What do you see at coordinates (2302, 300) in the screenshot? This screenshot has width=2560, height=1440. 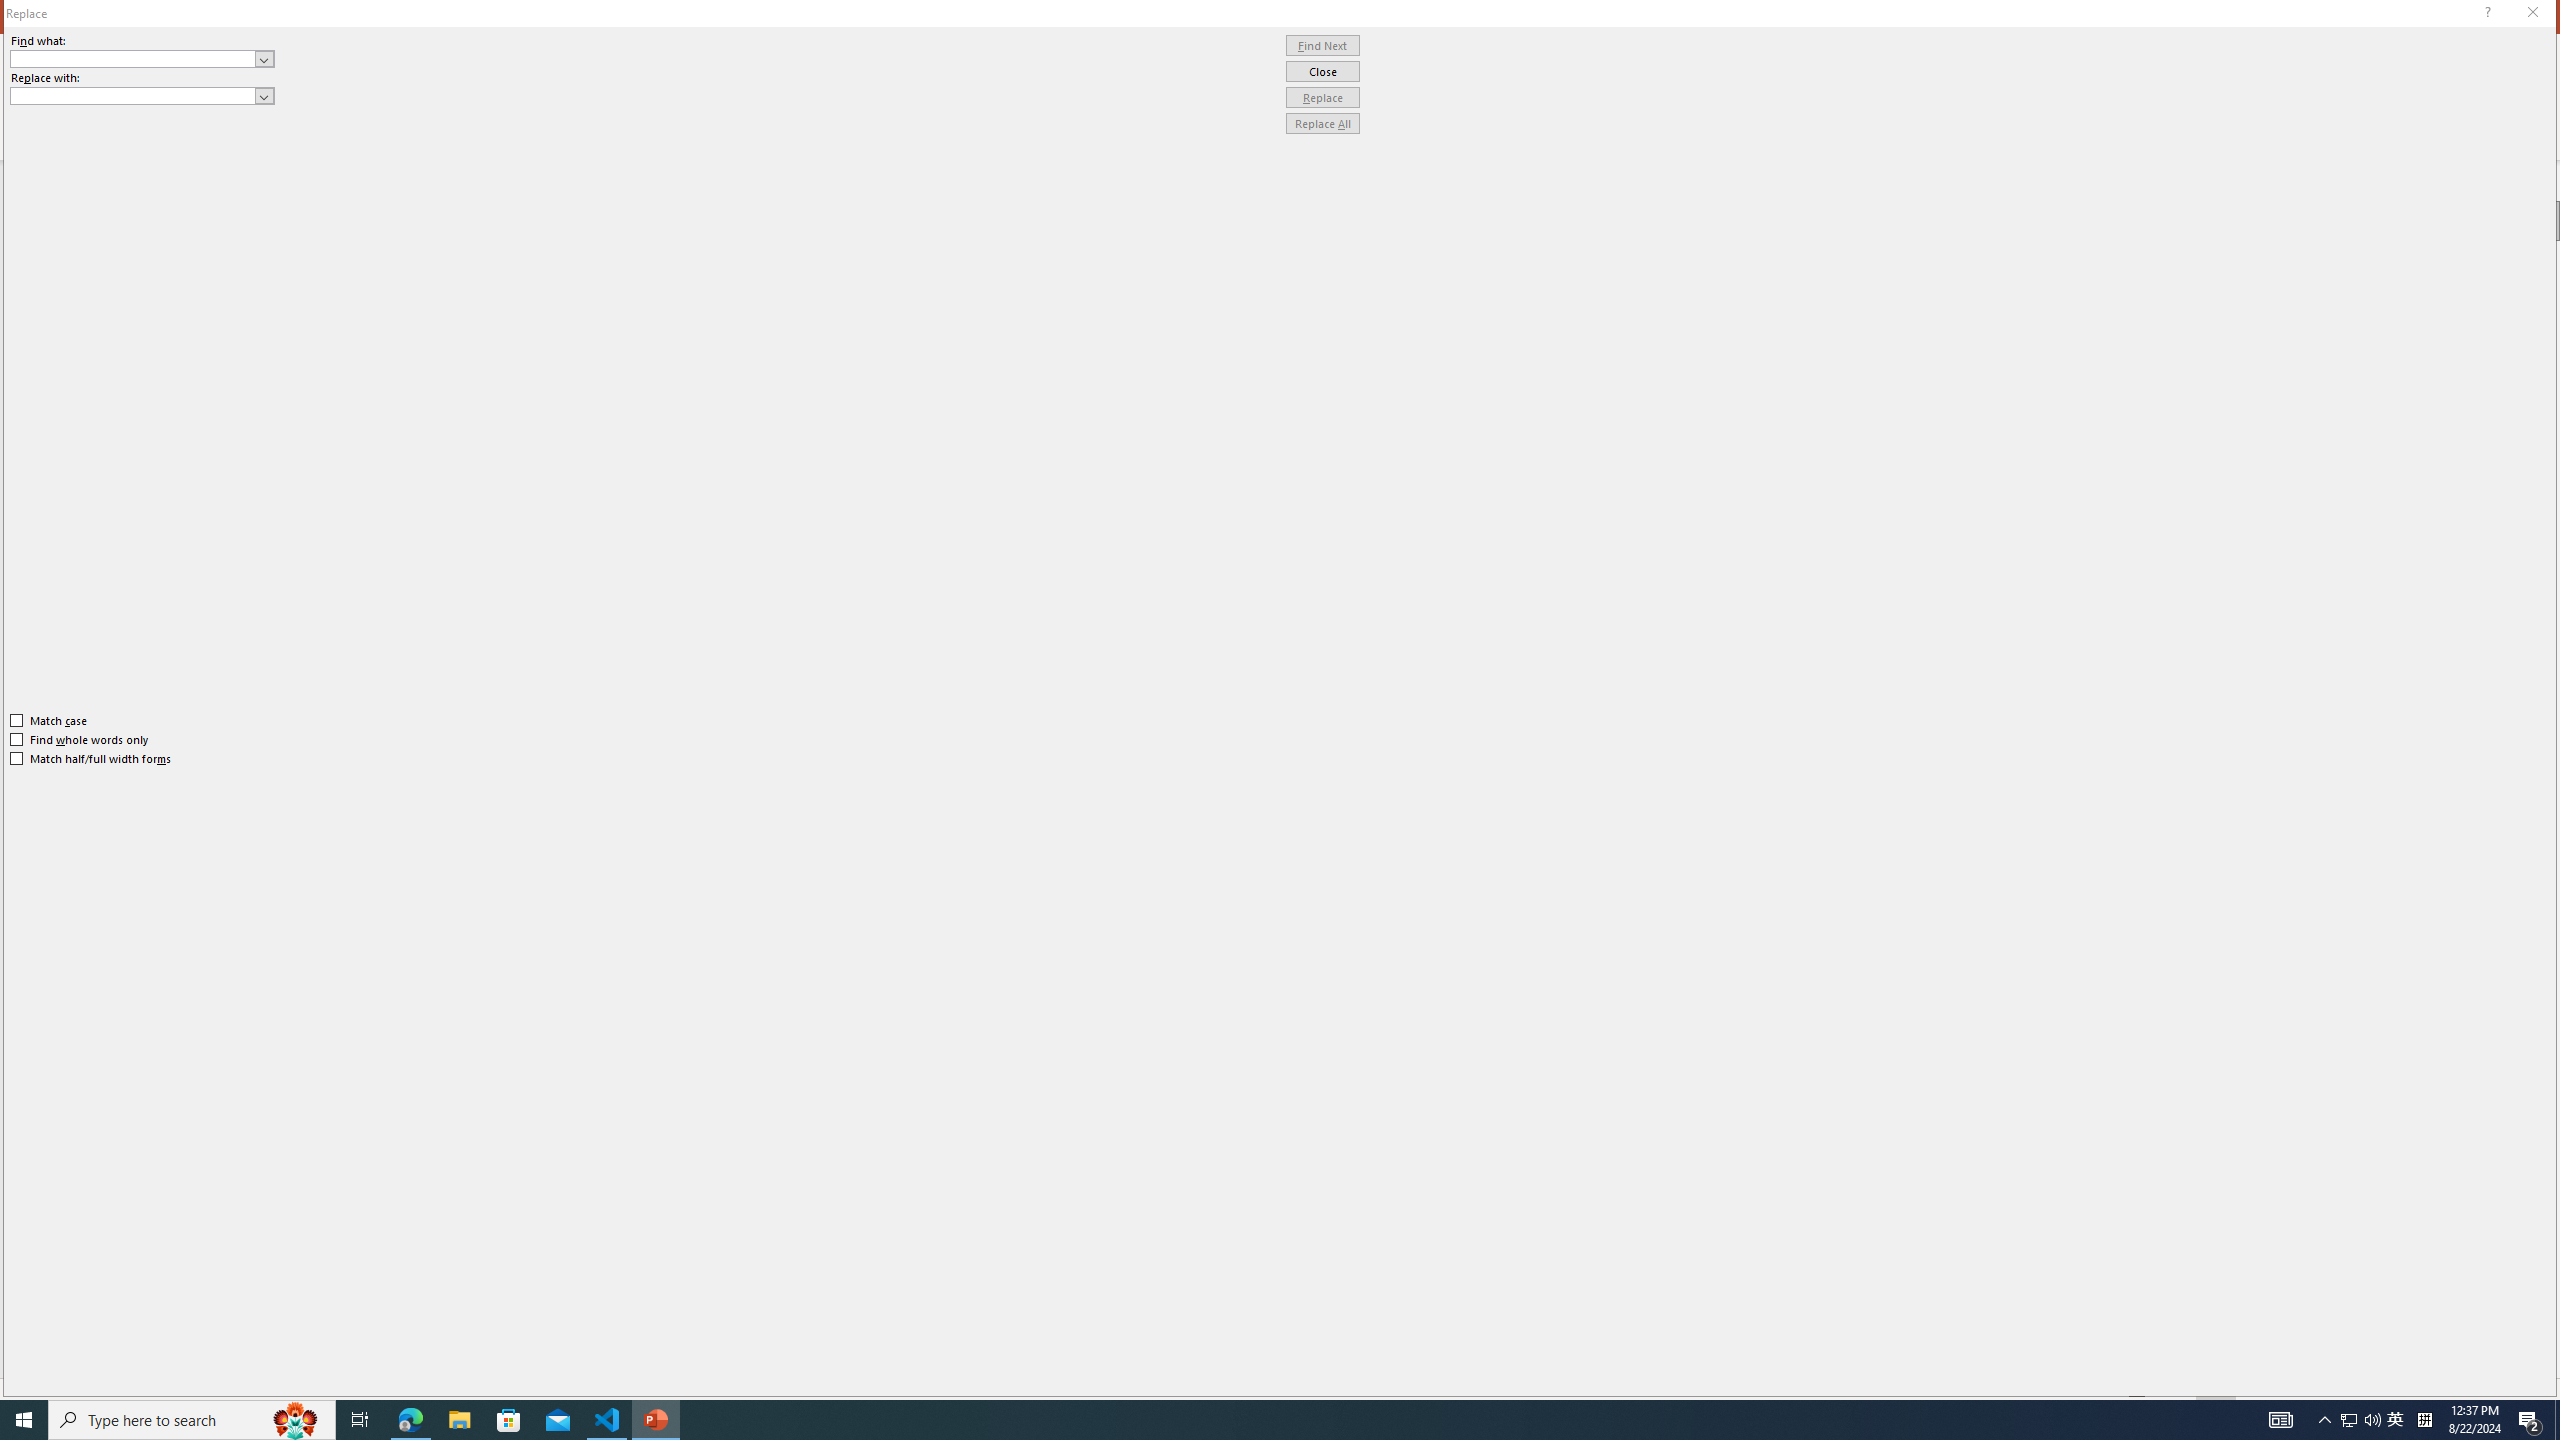 I see `Solid fill` at bounding box center [2302, 300].